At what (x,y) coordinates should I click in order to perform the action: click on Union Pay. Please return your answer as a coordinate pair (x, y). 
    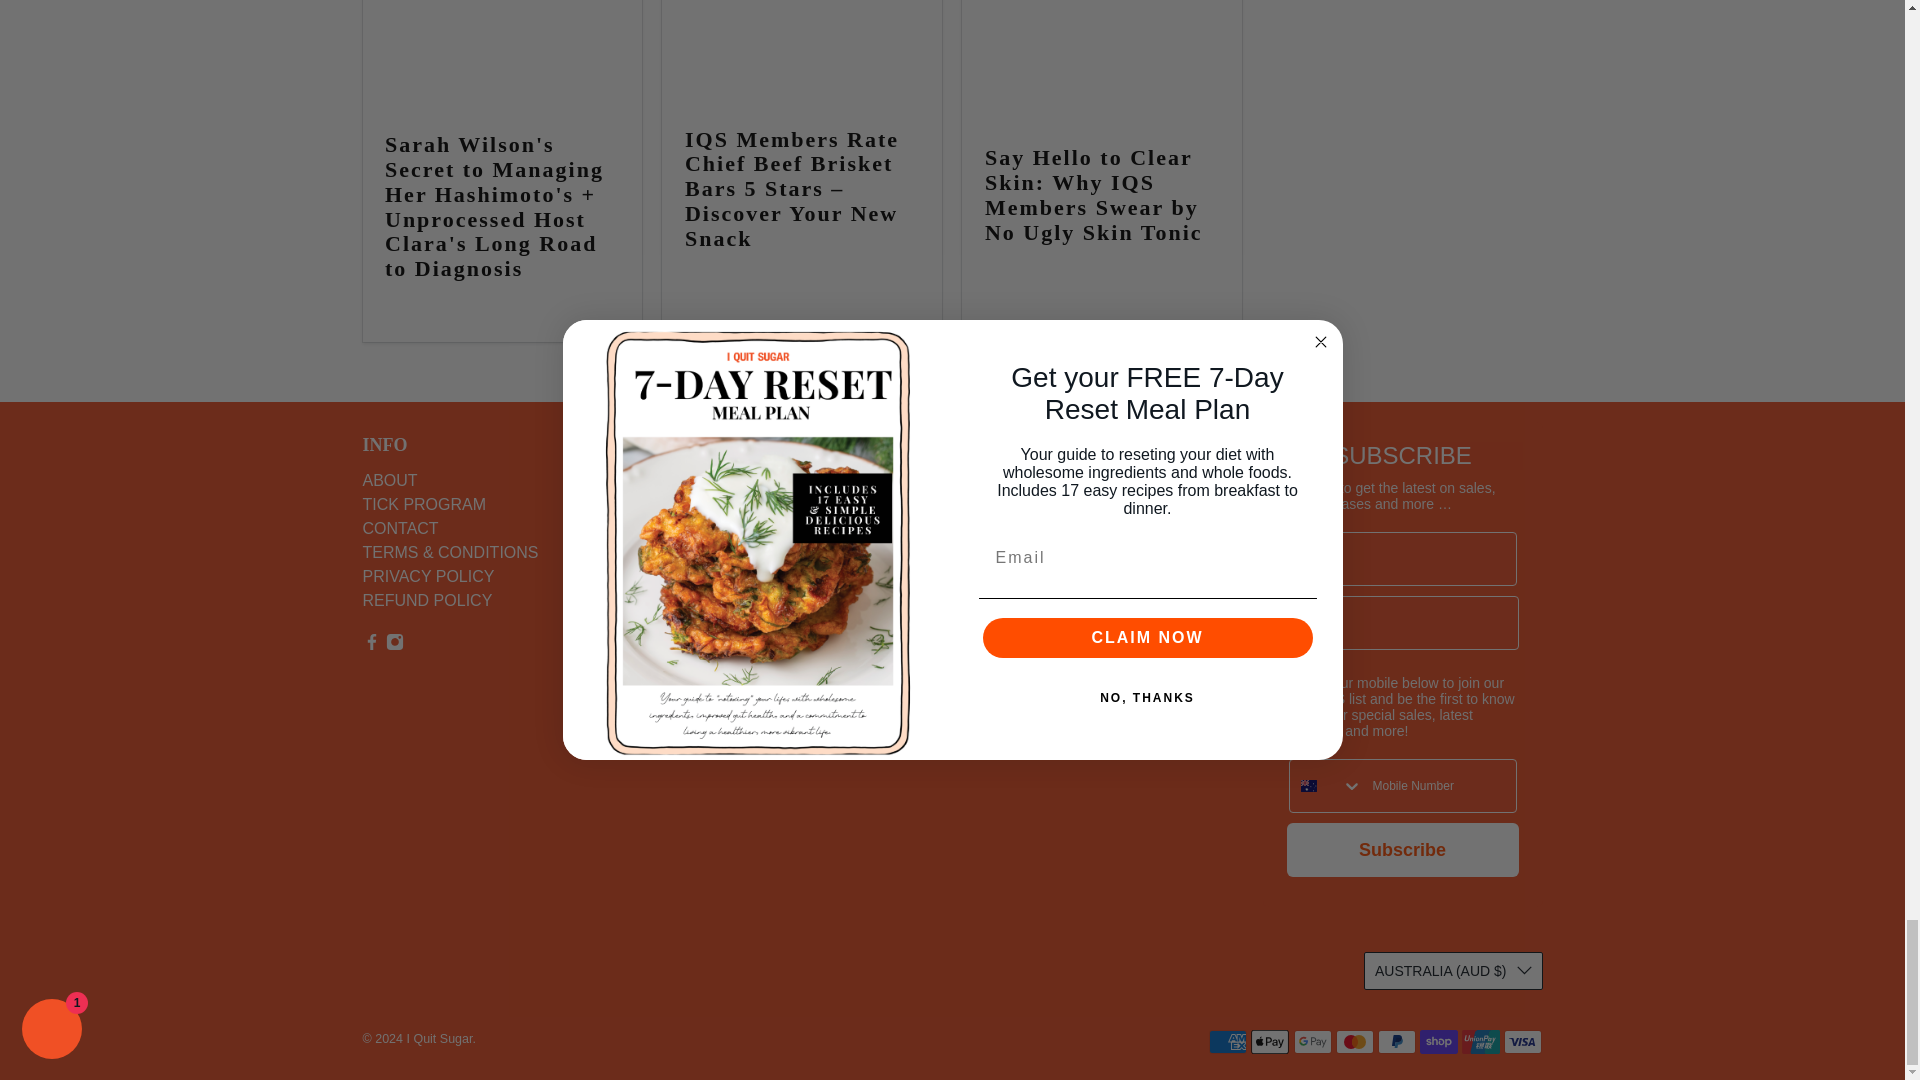
    Looking at the image, I should click on (1480, 1042).